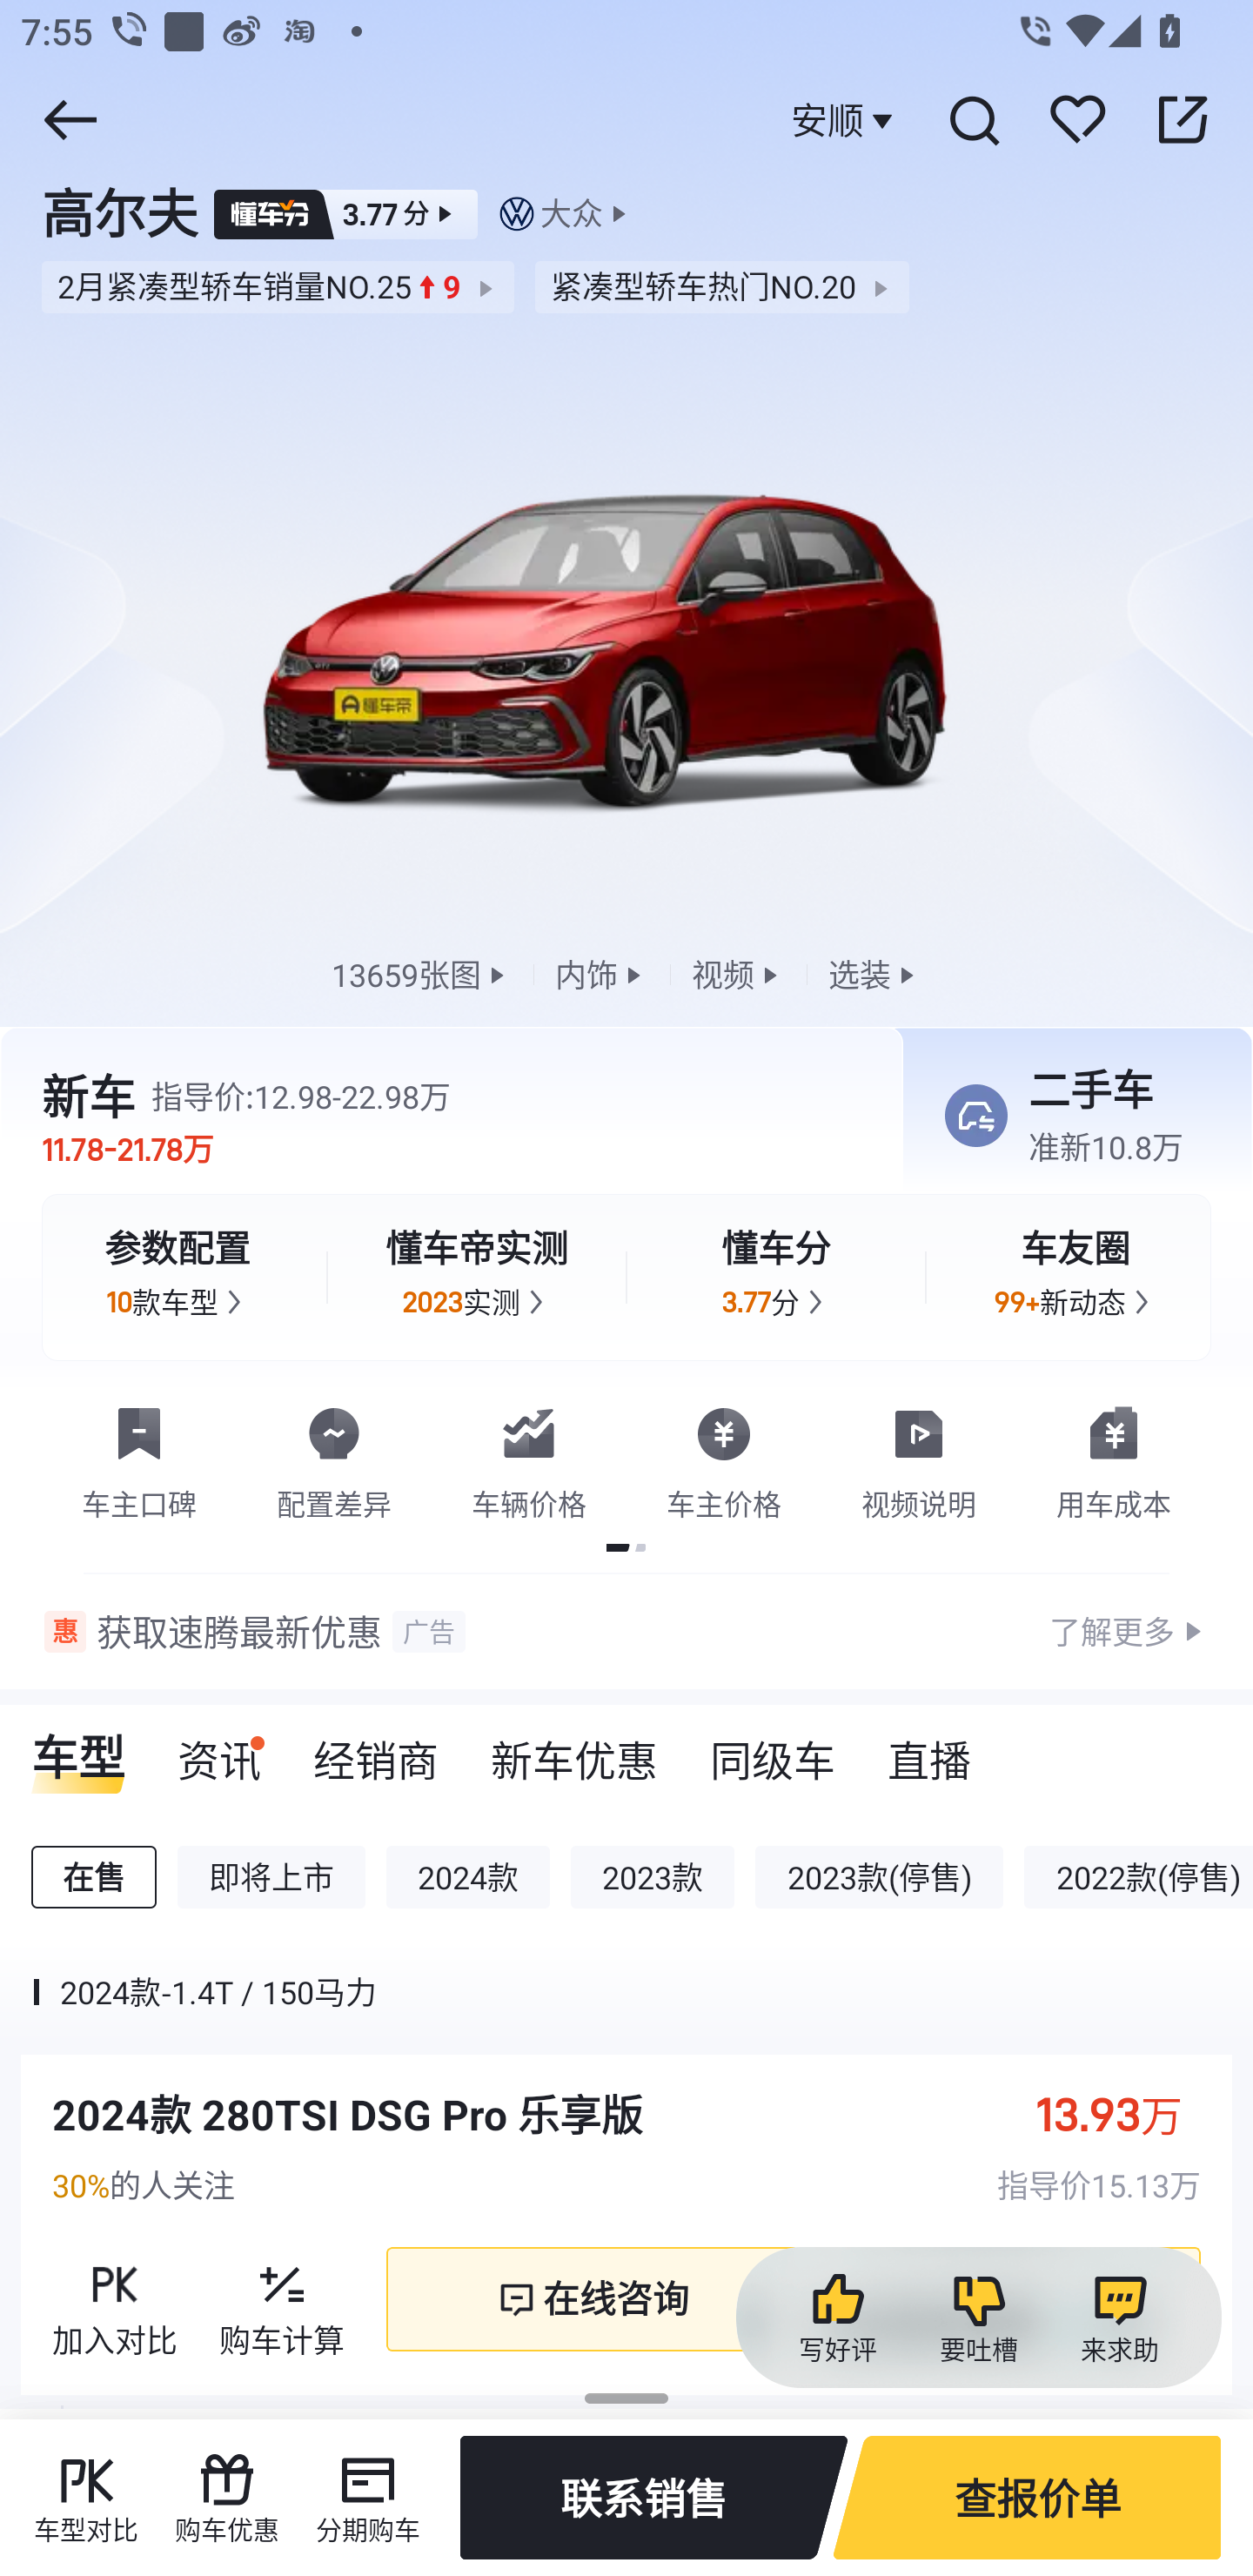 This screenshot has width=1253, height=2576. Describe the element at coordinates (1067, 1117) in the screenshot. I see `二手车 准新10.8万` at that location.